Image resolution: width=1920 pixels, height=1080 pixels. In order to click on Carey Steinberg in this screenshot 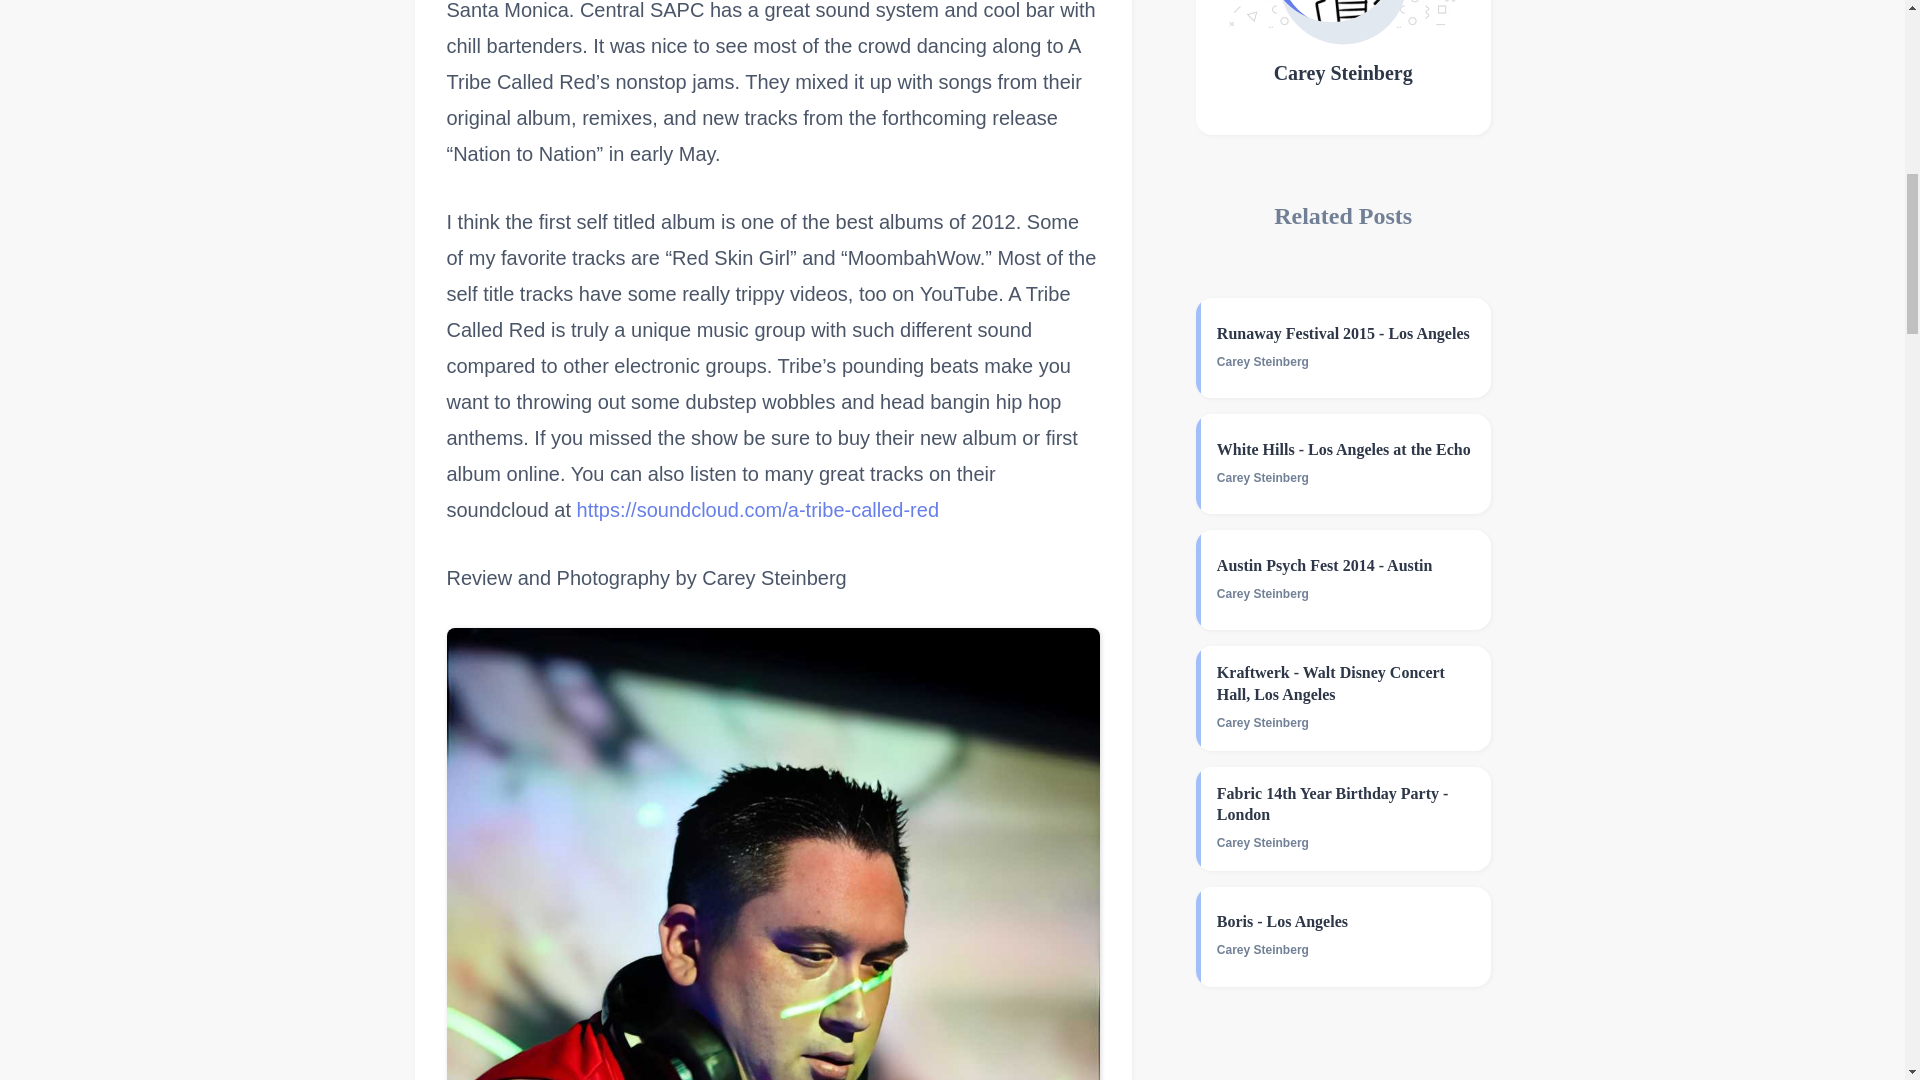, I will do `click(1344, 74)`.